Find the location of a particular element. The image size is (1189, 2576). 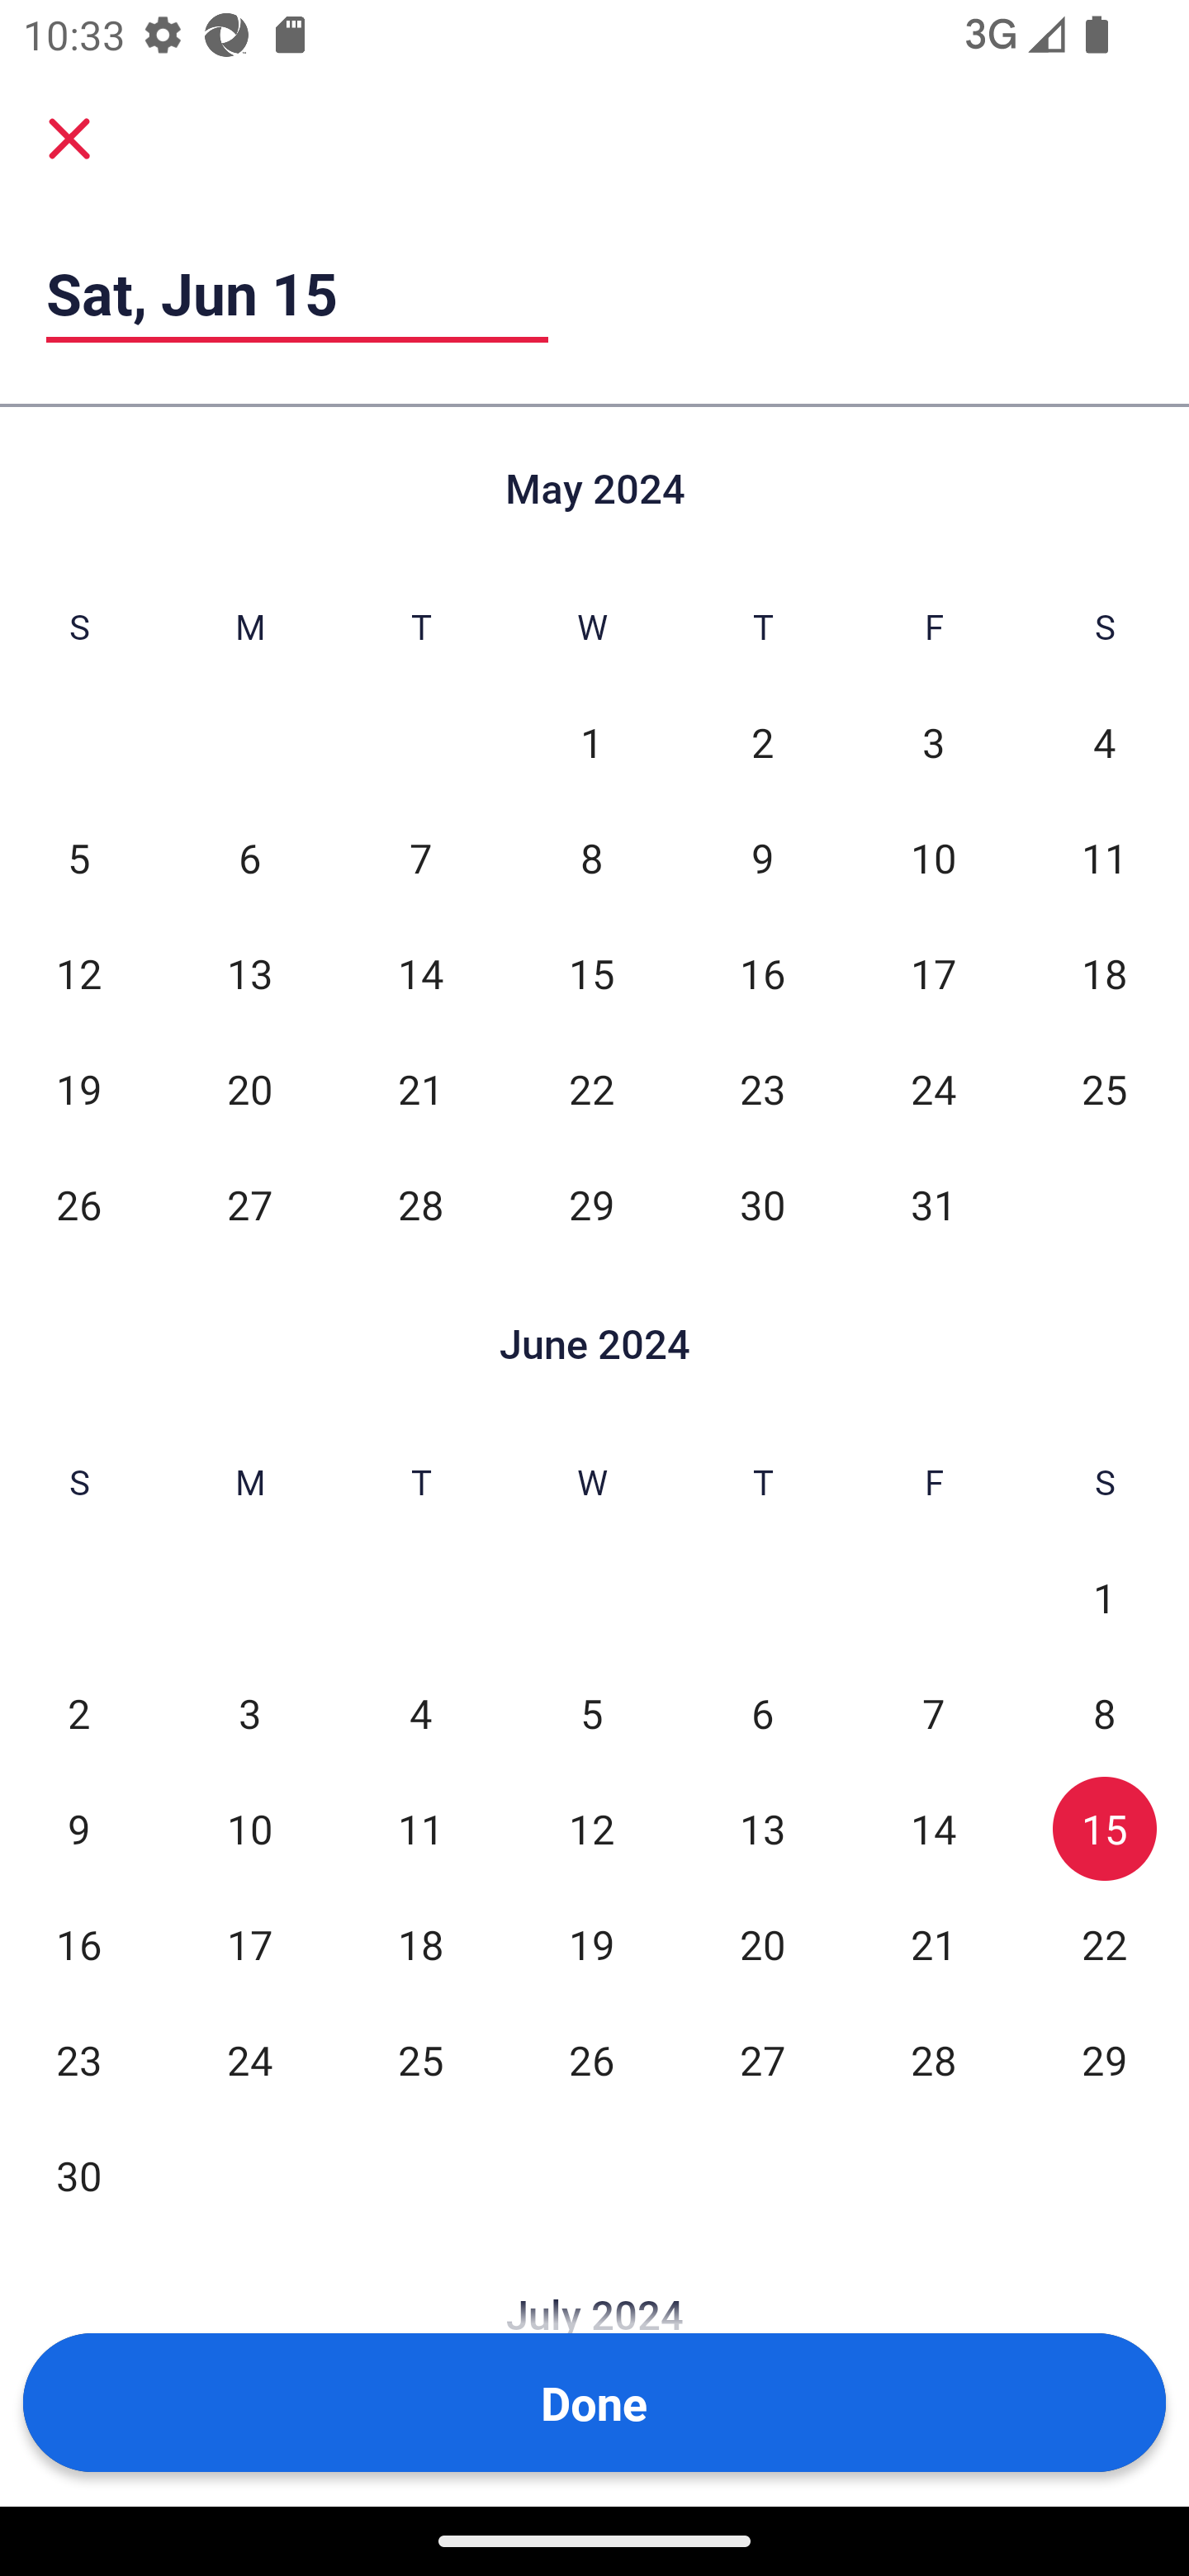

22 Sat, Jun 22, Not Selected is located at coordinates (1105, 1944).